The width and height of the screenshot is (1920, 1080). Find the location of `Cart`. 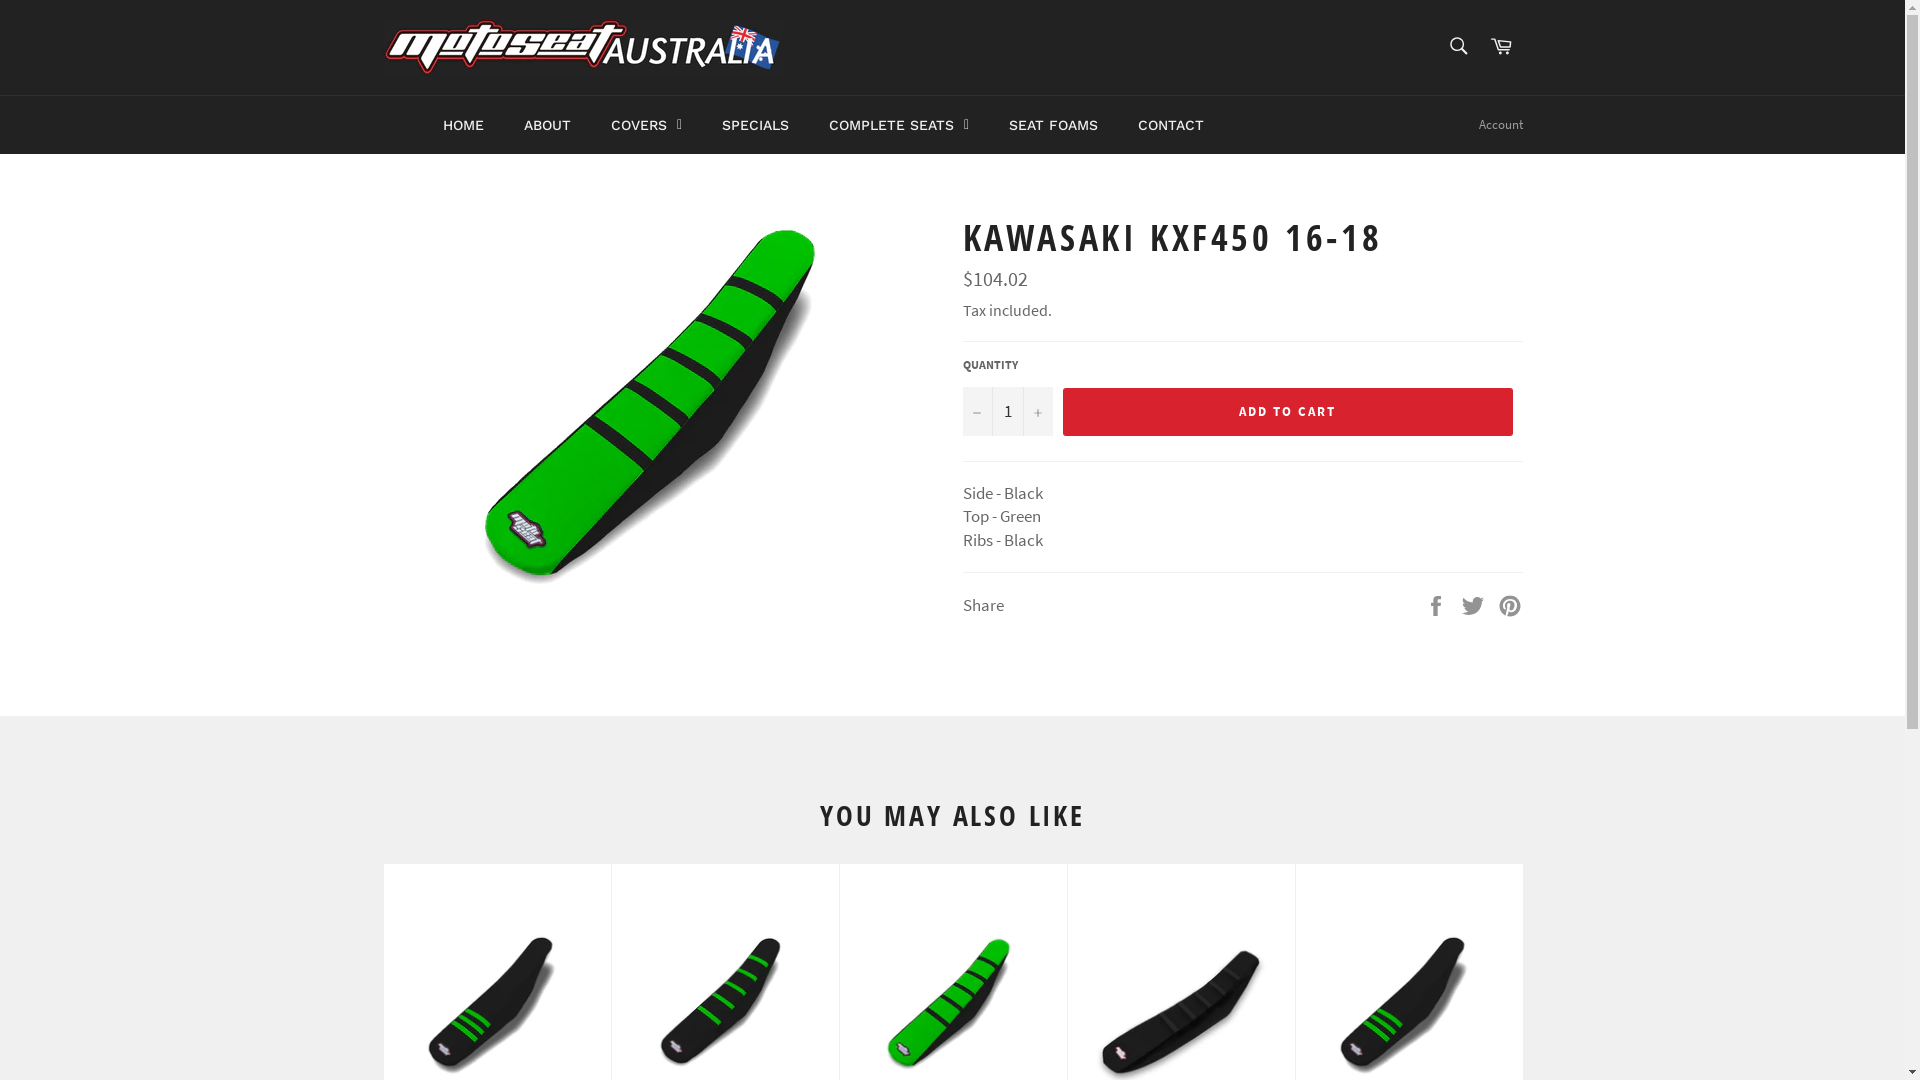

Cart is located at coordinates (1501, 48).